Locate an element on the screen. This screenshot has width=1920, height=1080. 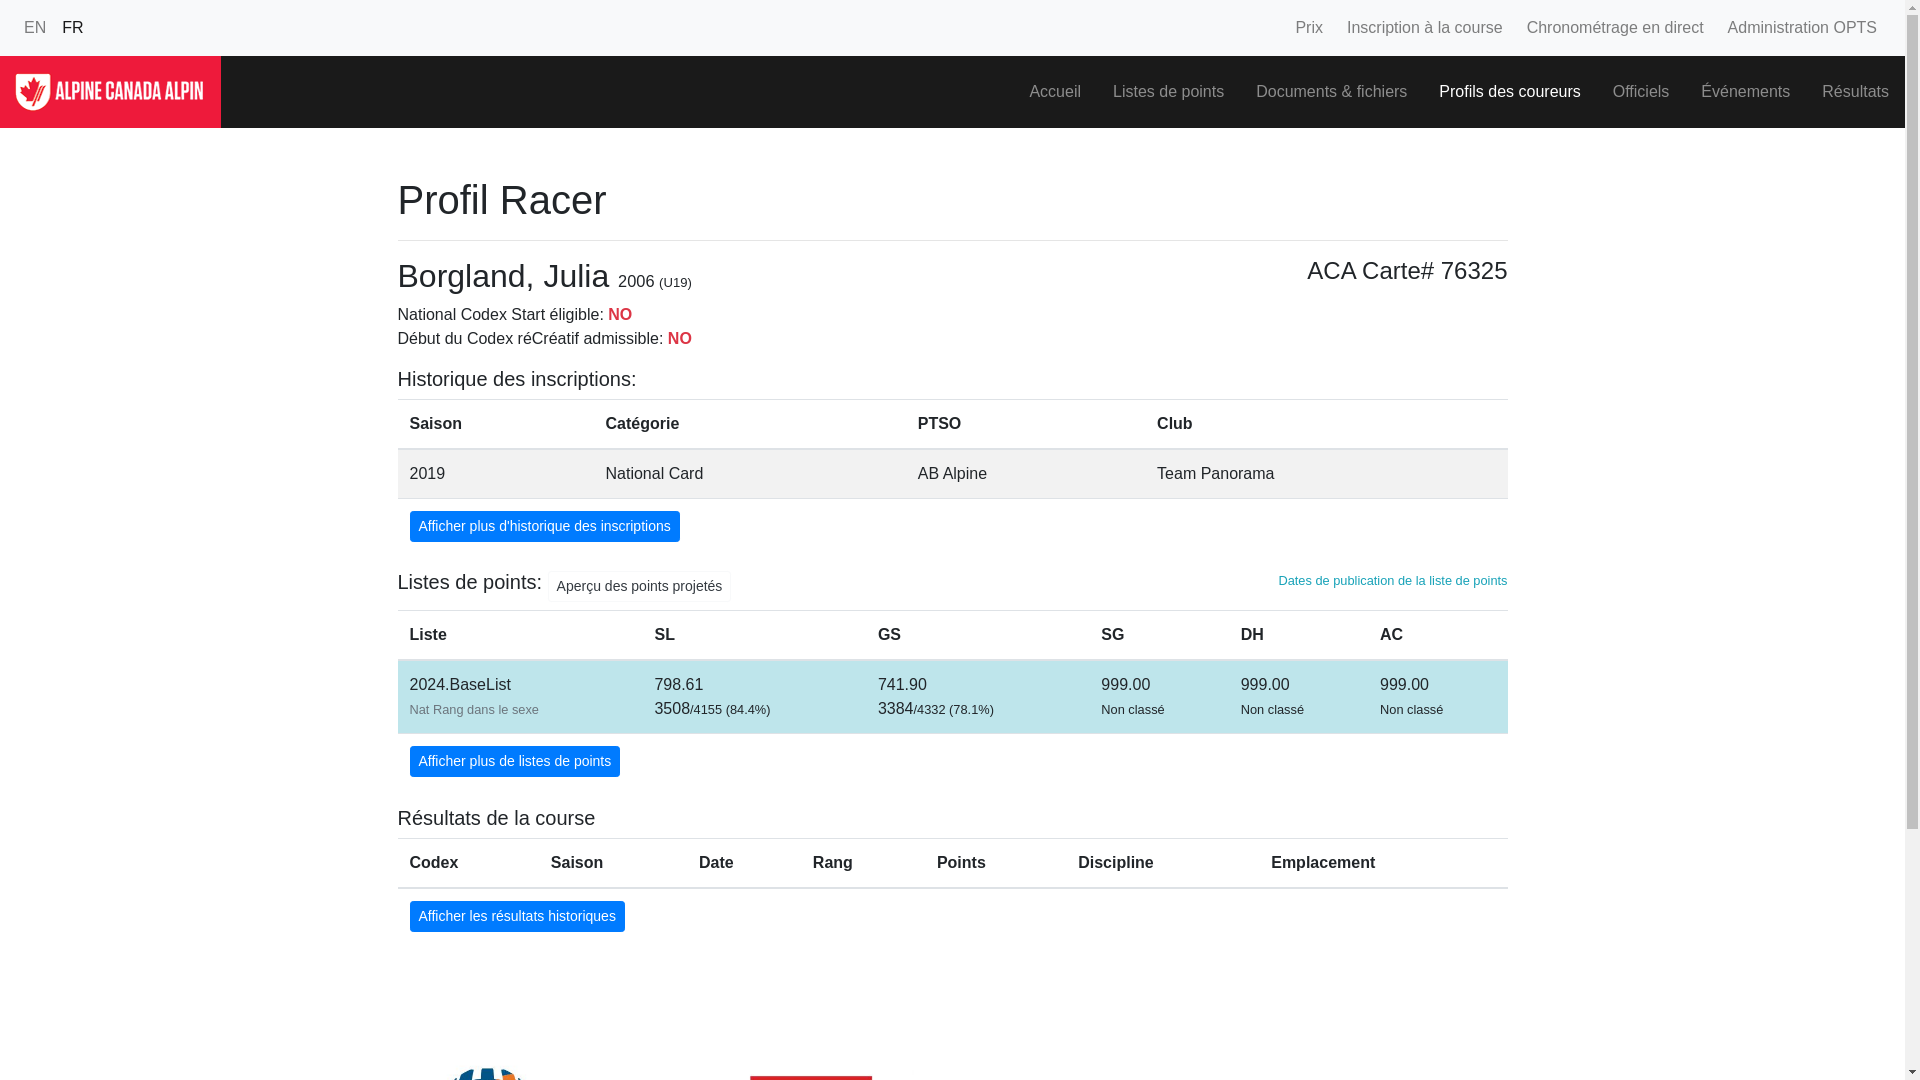
Accueil is located at coordinates (1055, 92).